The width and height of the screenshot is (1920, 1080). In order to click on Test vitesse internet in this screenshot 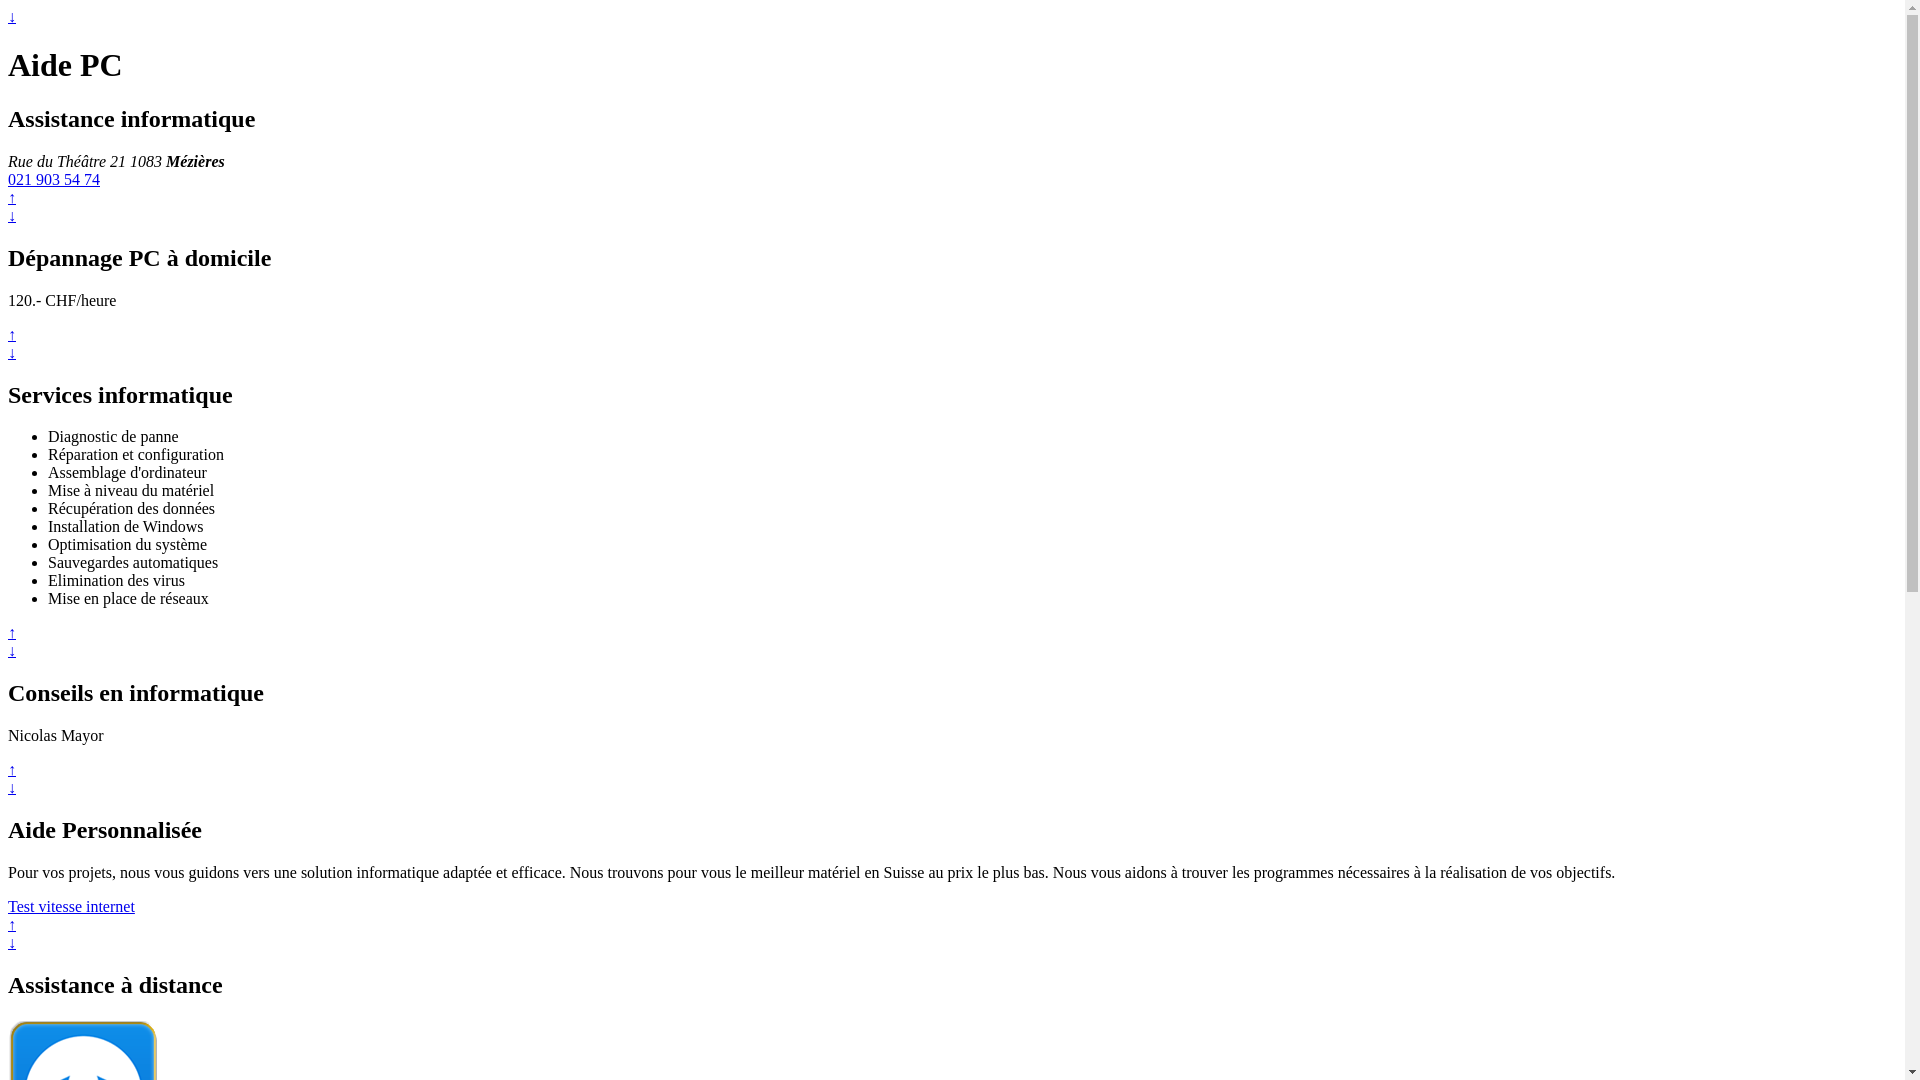, I will do `click(72, 906)`.